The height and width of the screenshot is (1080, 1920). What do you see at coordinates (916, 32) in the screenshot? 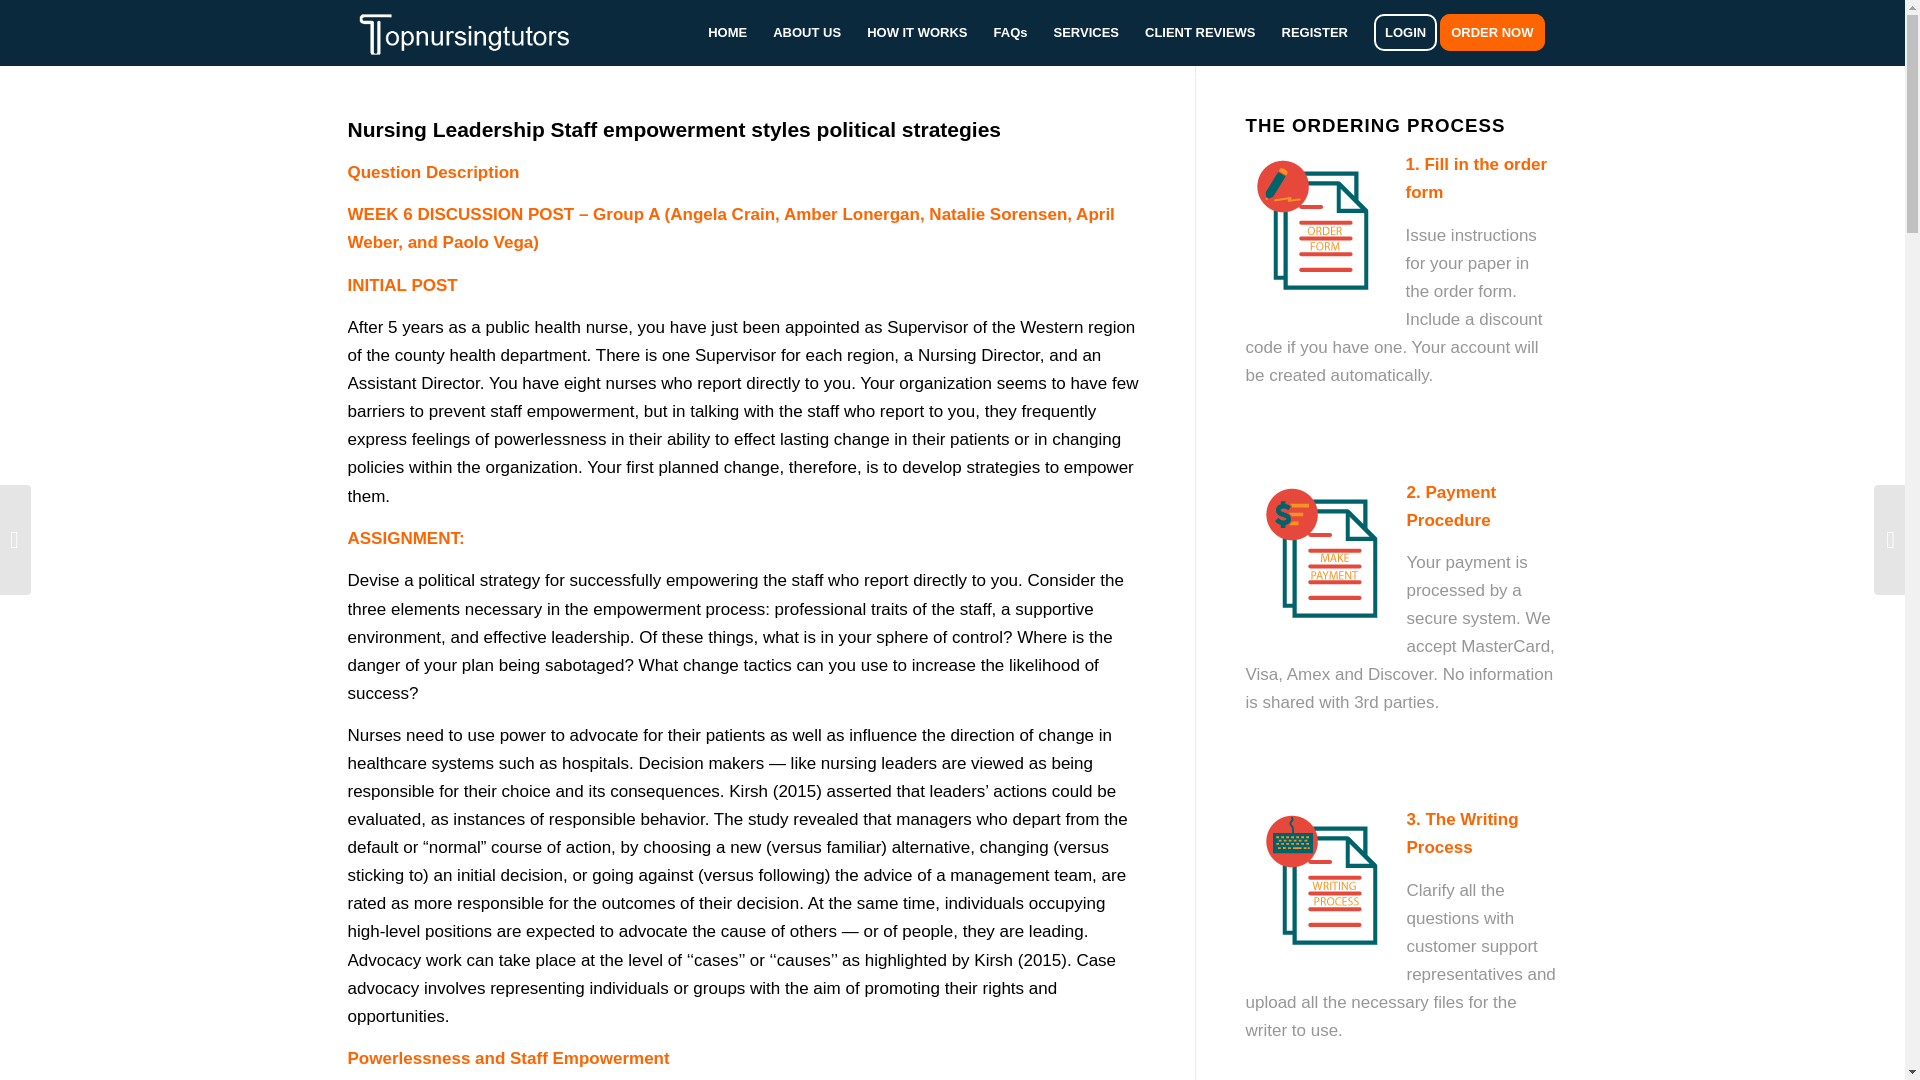
I see `HOW IT WORKS` at bounding box center [916, 32].